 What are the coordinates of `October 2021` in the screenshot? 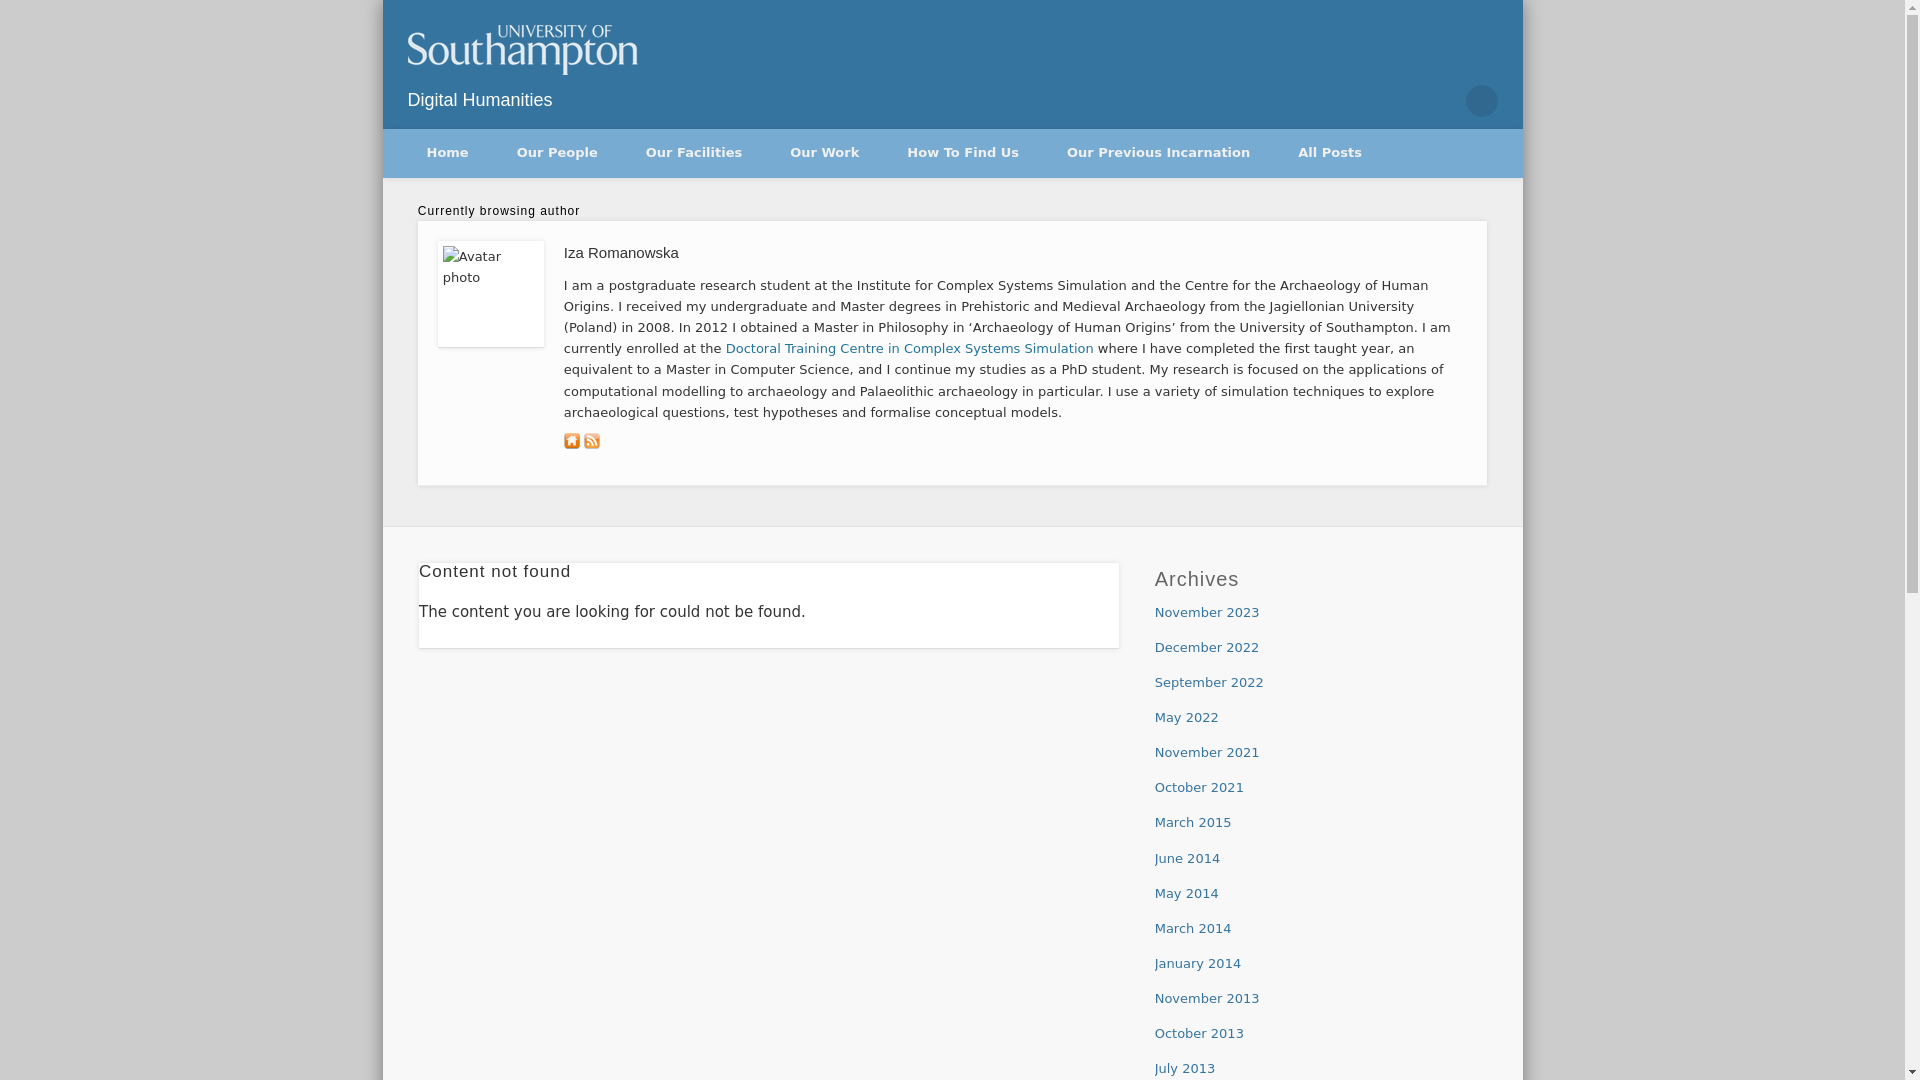 It's located at (1200, 786).